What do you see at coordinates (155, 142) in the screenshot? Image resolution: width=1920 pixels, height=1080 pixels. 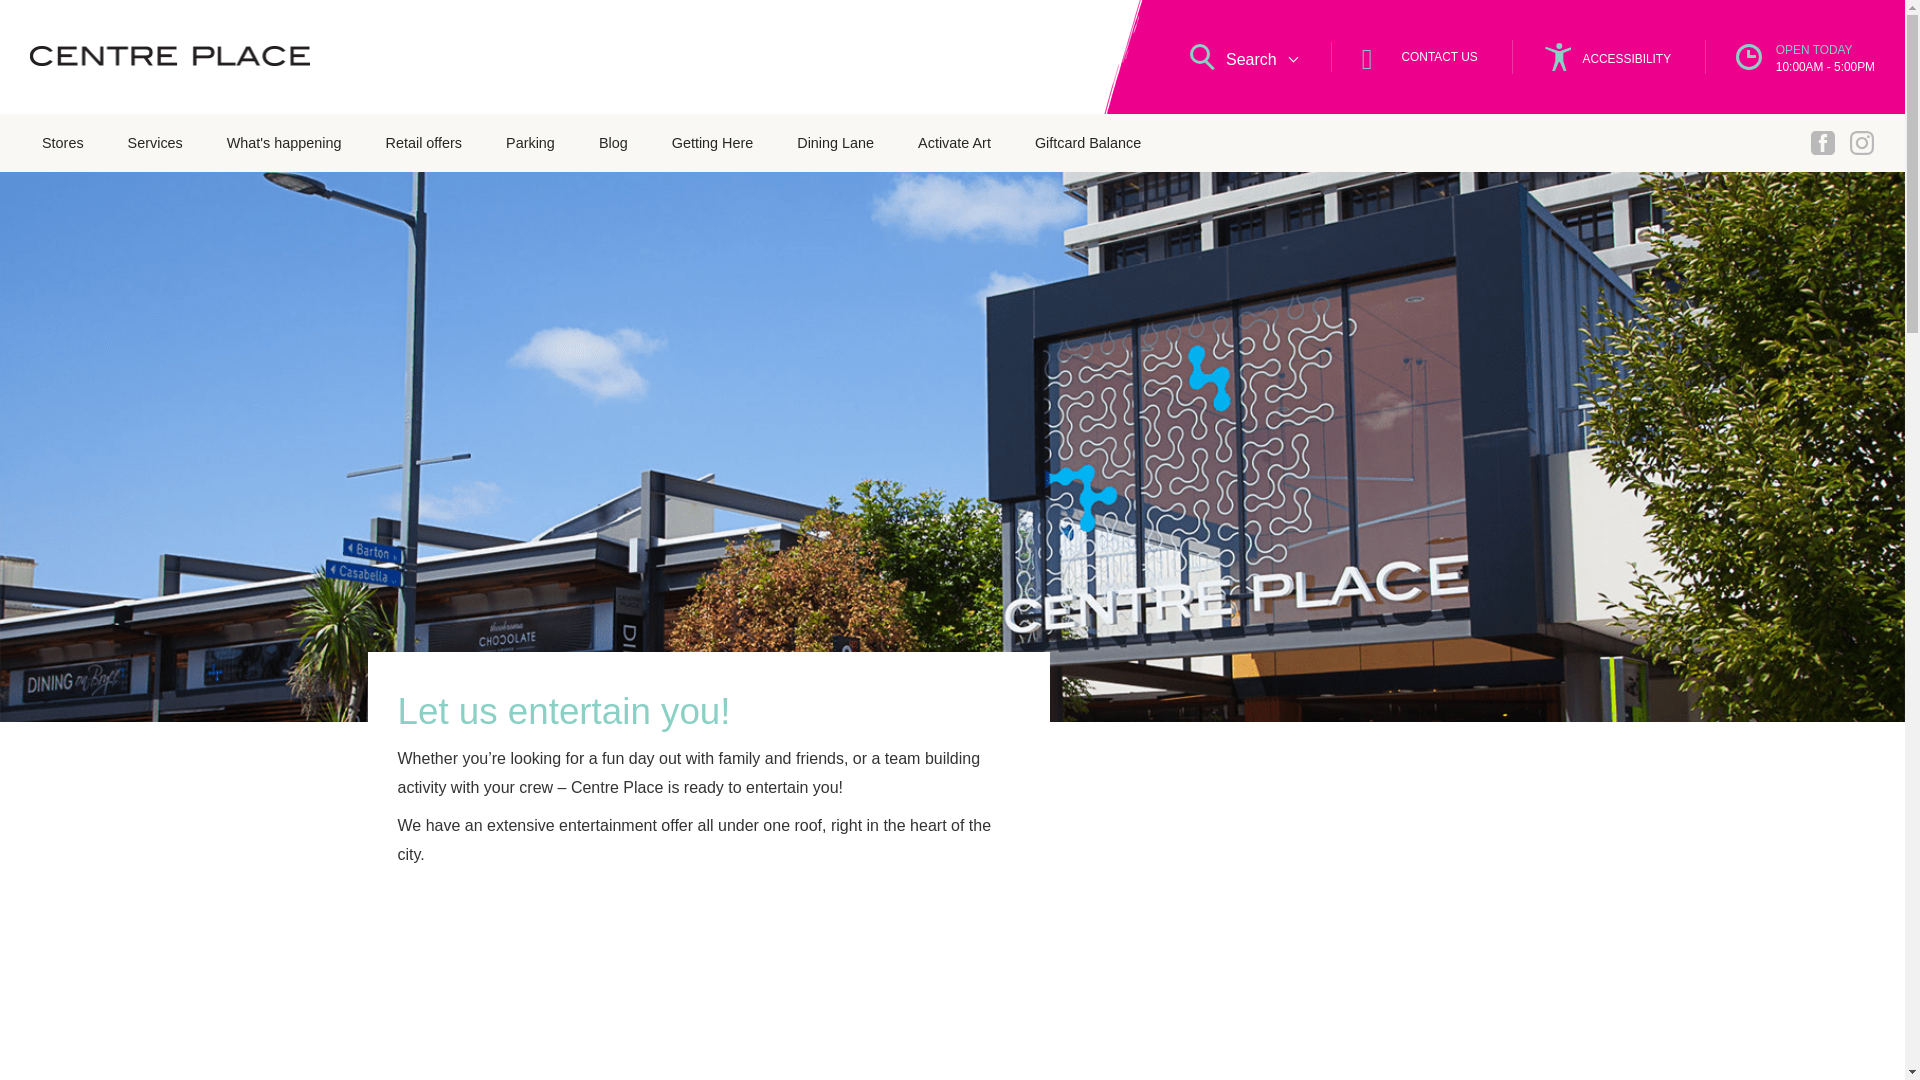 I see `Getting Here` at bounding box center [155, 142].